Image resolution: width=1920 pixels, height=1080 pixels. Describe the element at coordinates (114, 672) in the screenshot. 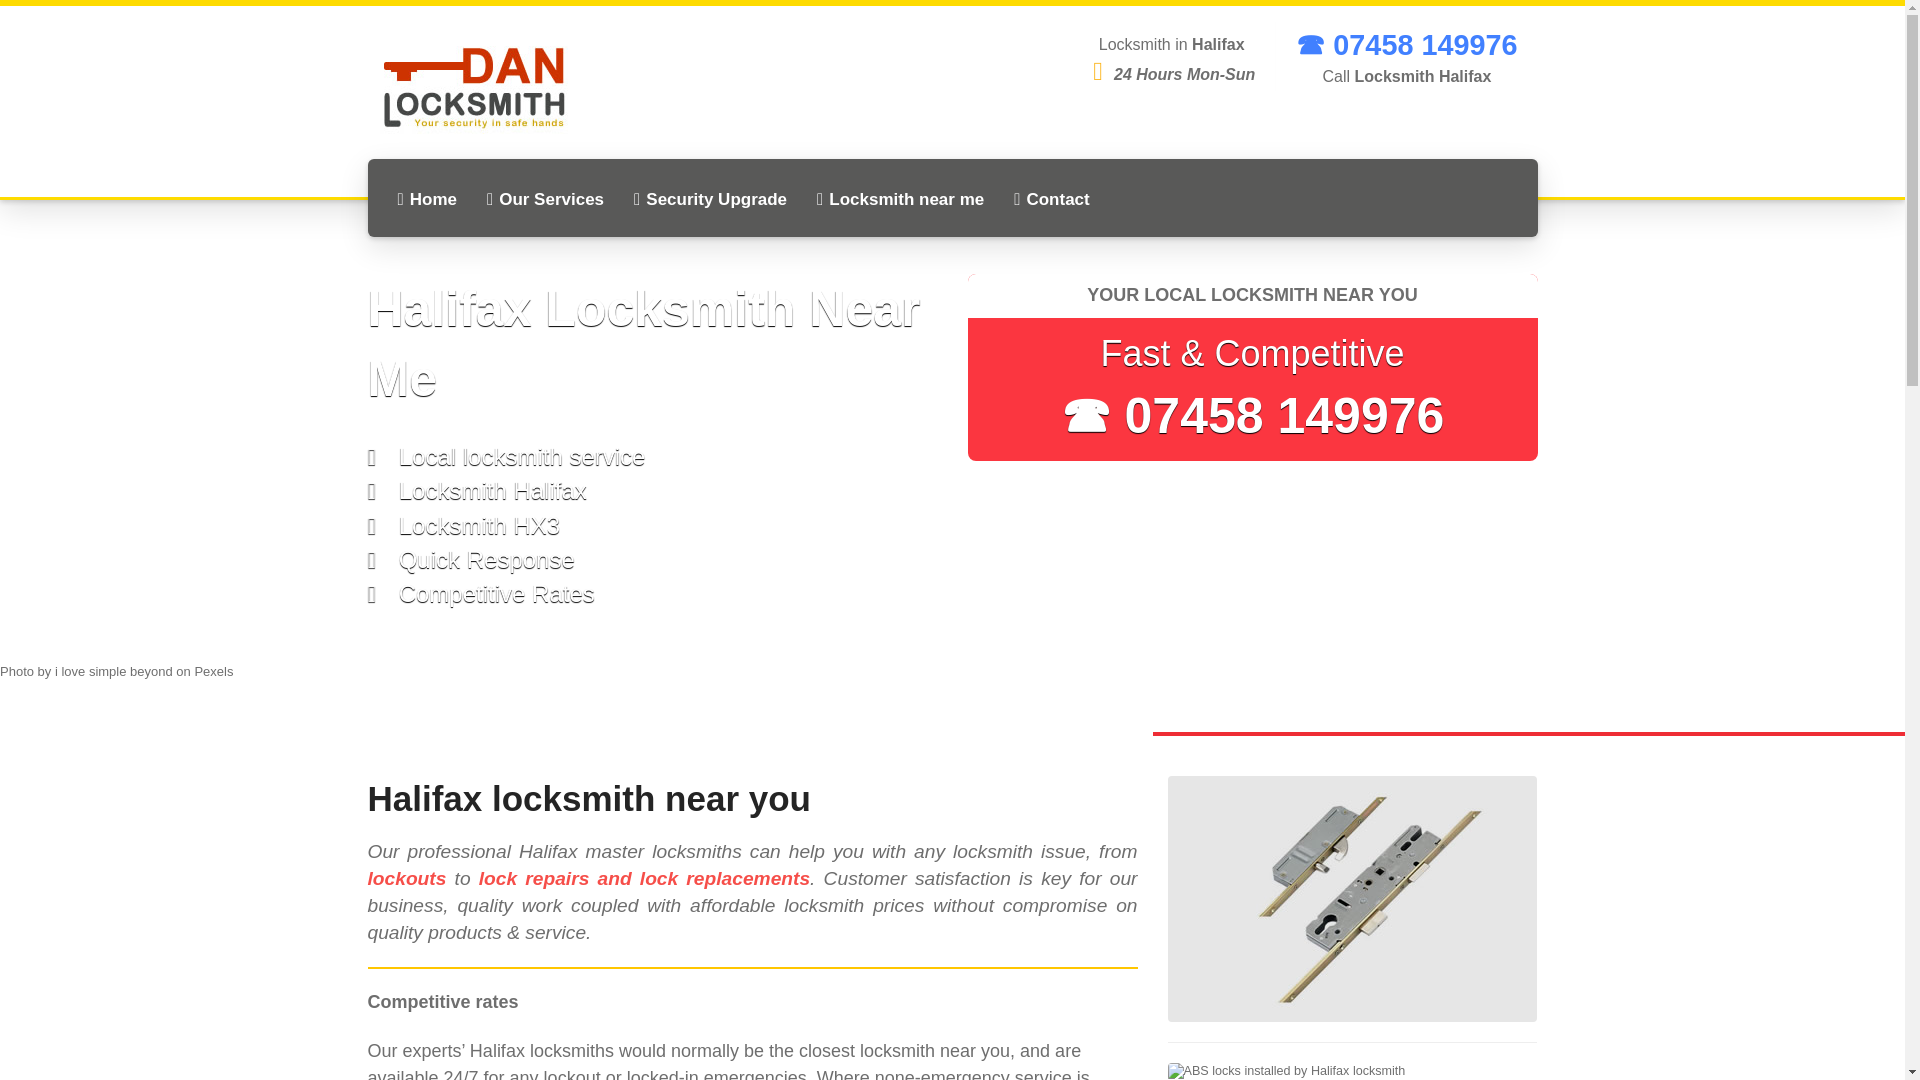

I see `i love simple beyond` at that location.